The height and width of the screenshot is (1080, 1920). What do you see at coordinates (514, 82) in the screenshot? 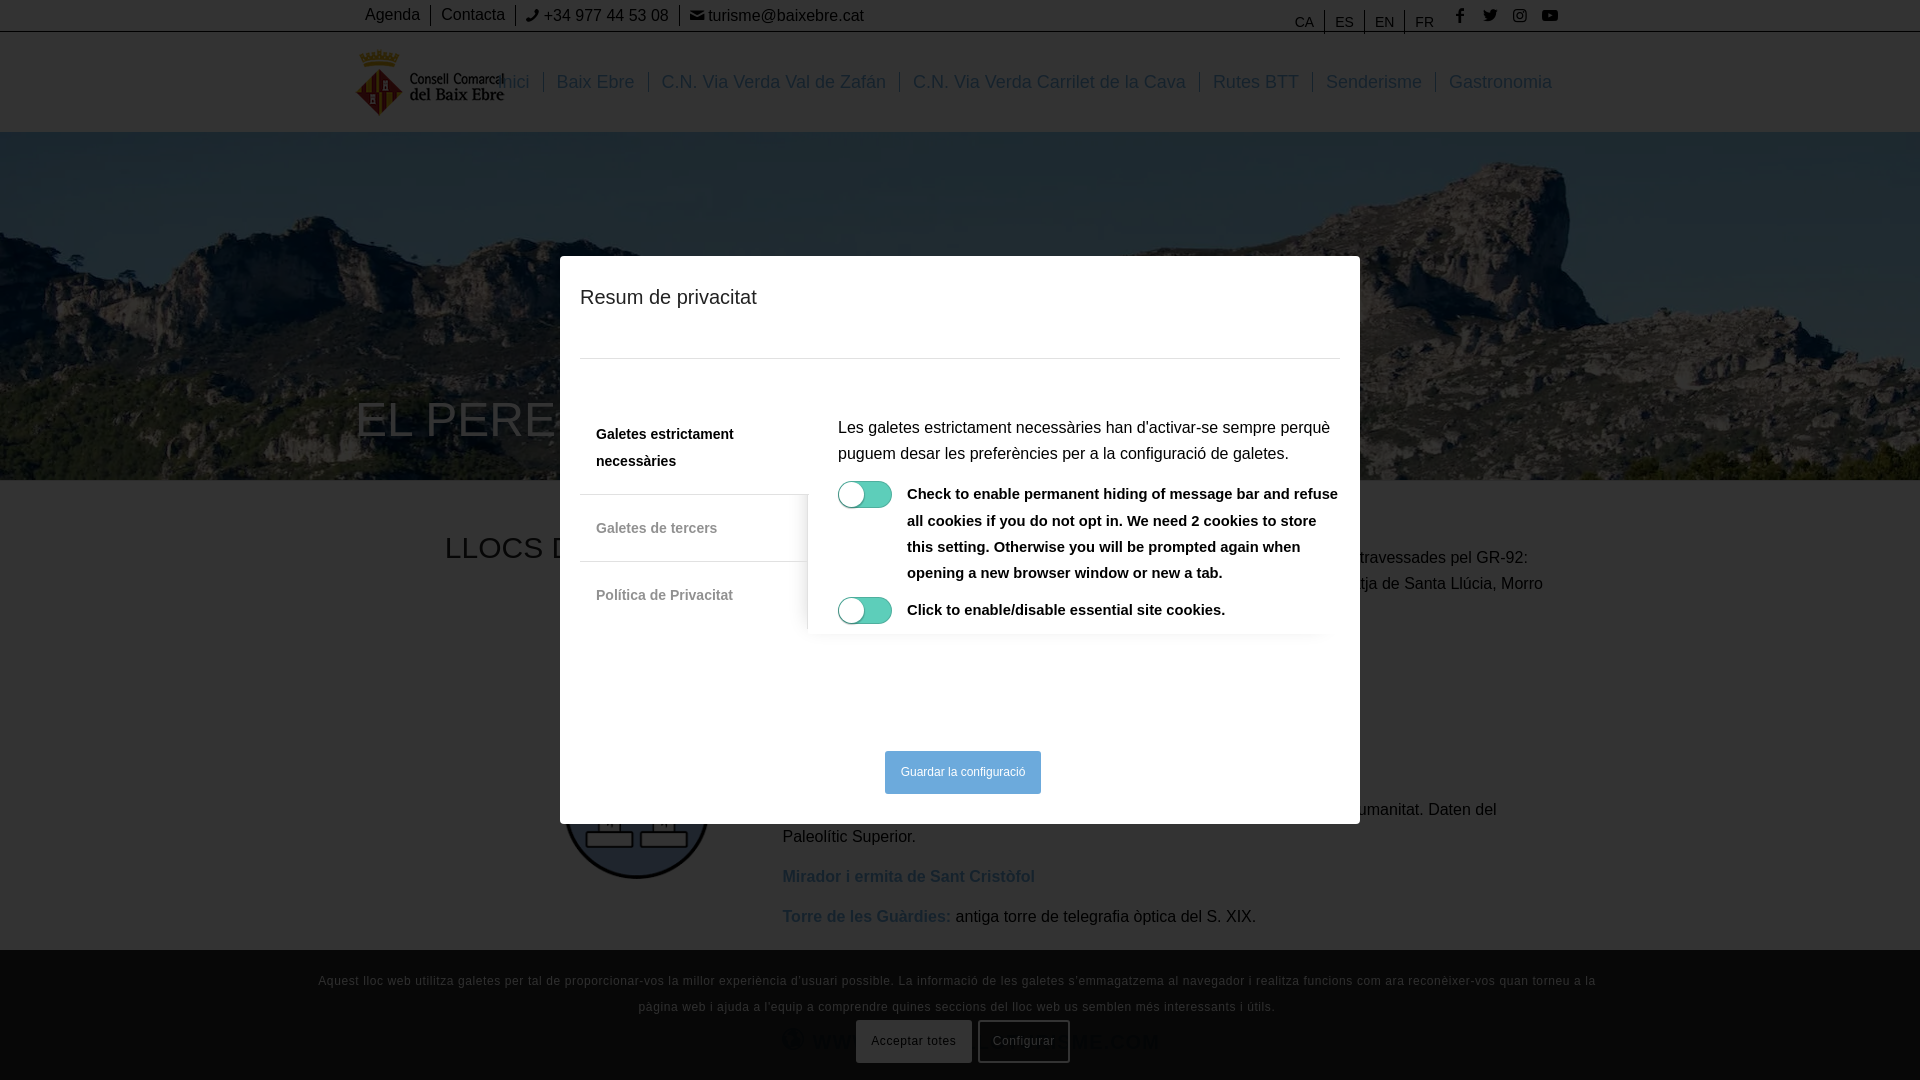
I see `Inici` at bounding box center [514, 82].